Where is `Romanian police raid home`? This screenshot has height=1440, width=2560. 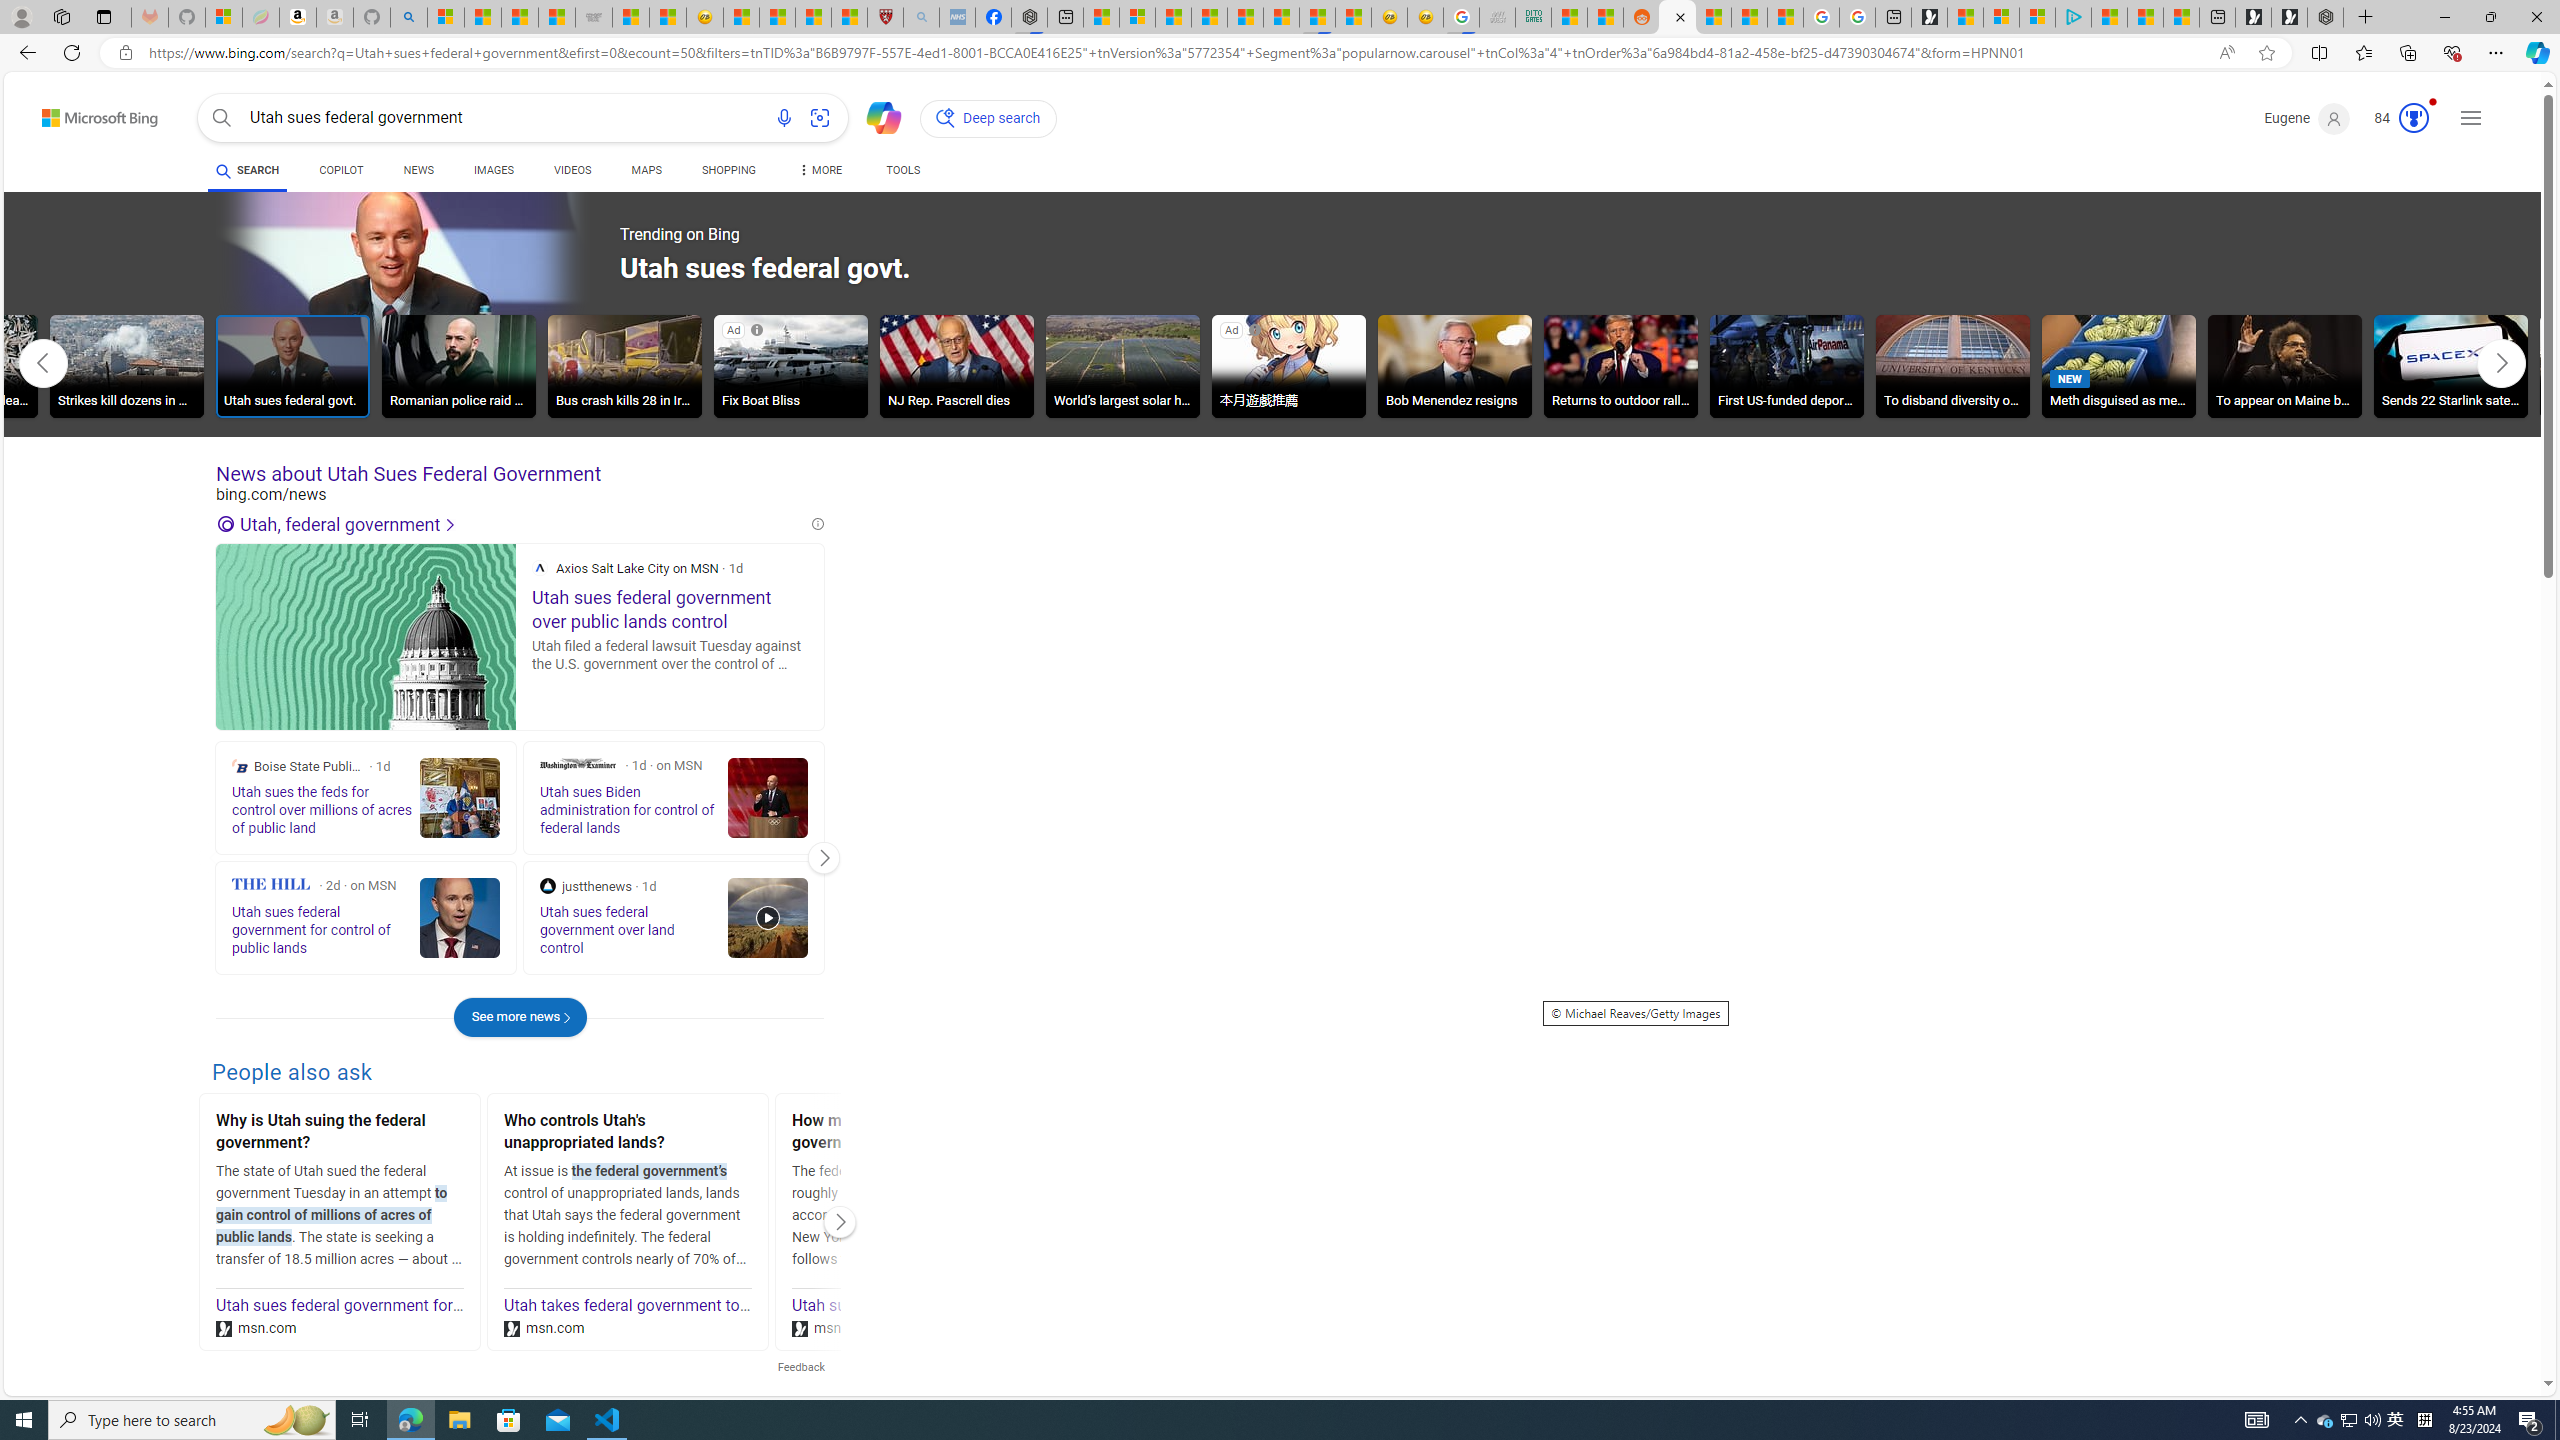 Romanian police raid home is located at coordinates (458, 365).